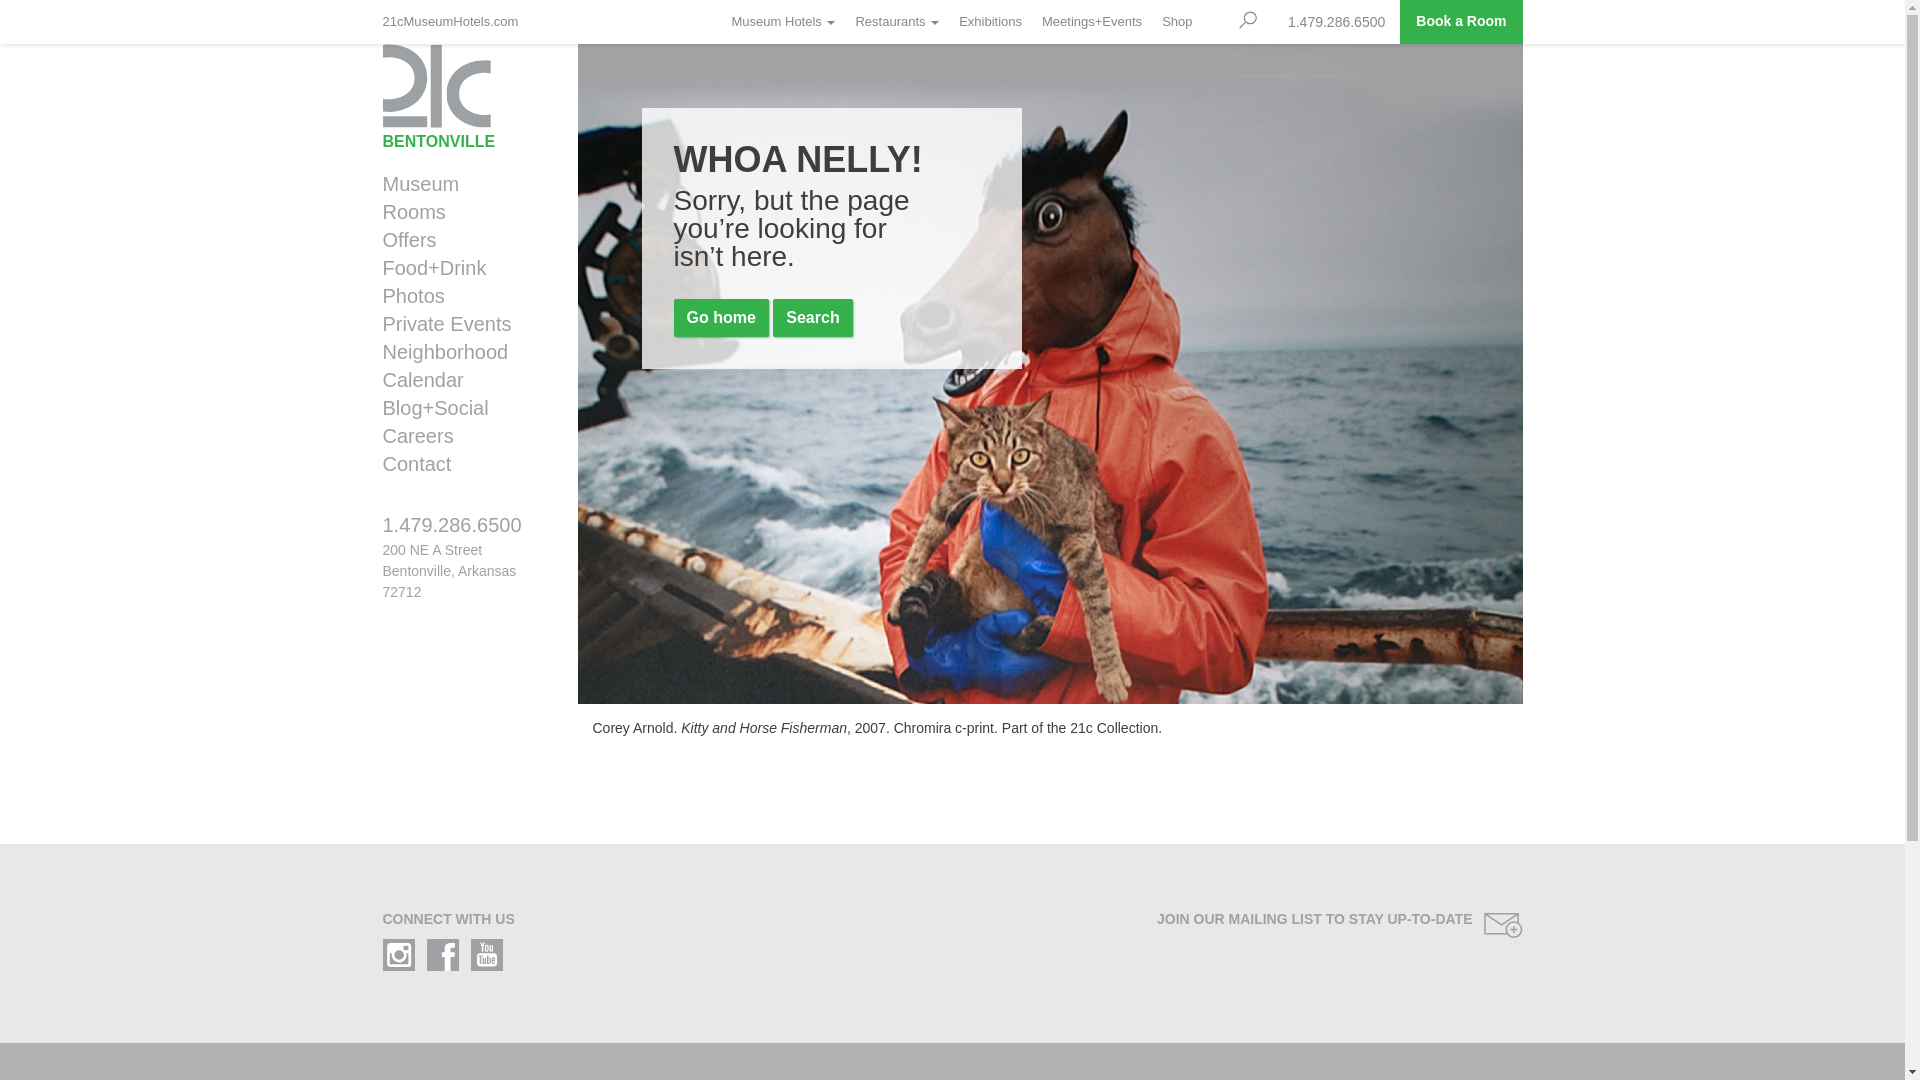 This screenshot has height=1080, width=1920. What do you see at coordinates (1092, 22) in the screenshot?
I see `Meetings+Events` at bounding box center [1092, 22].